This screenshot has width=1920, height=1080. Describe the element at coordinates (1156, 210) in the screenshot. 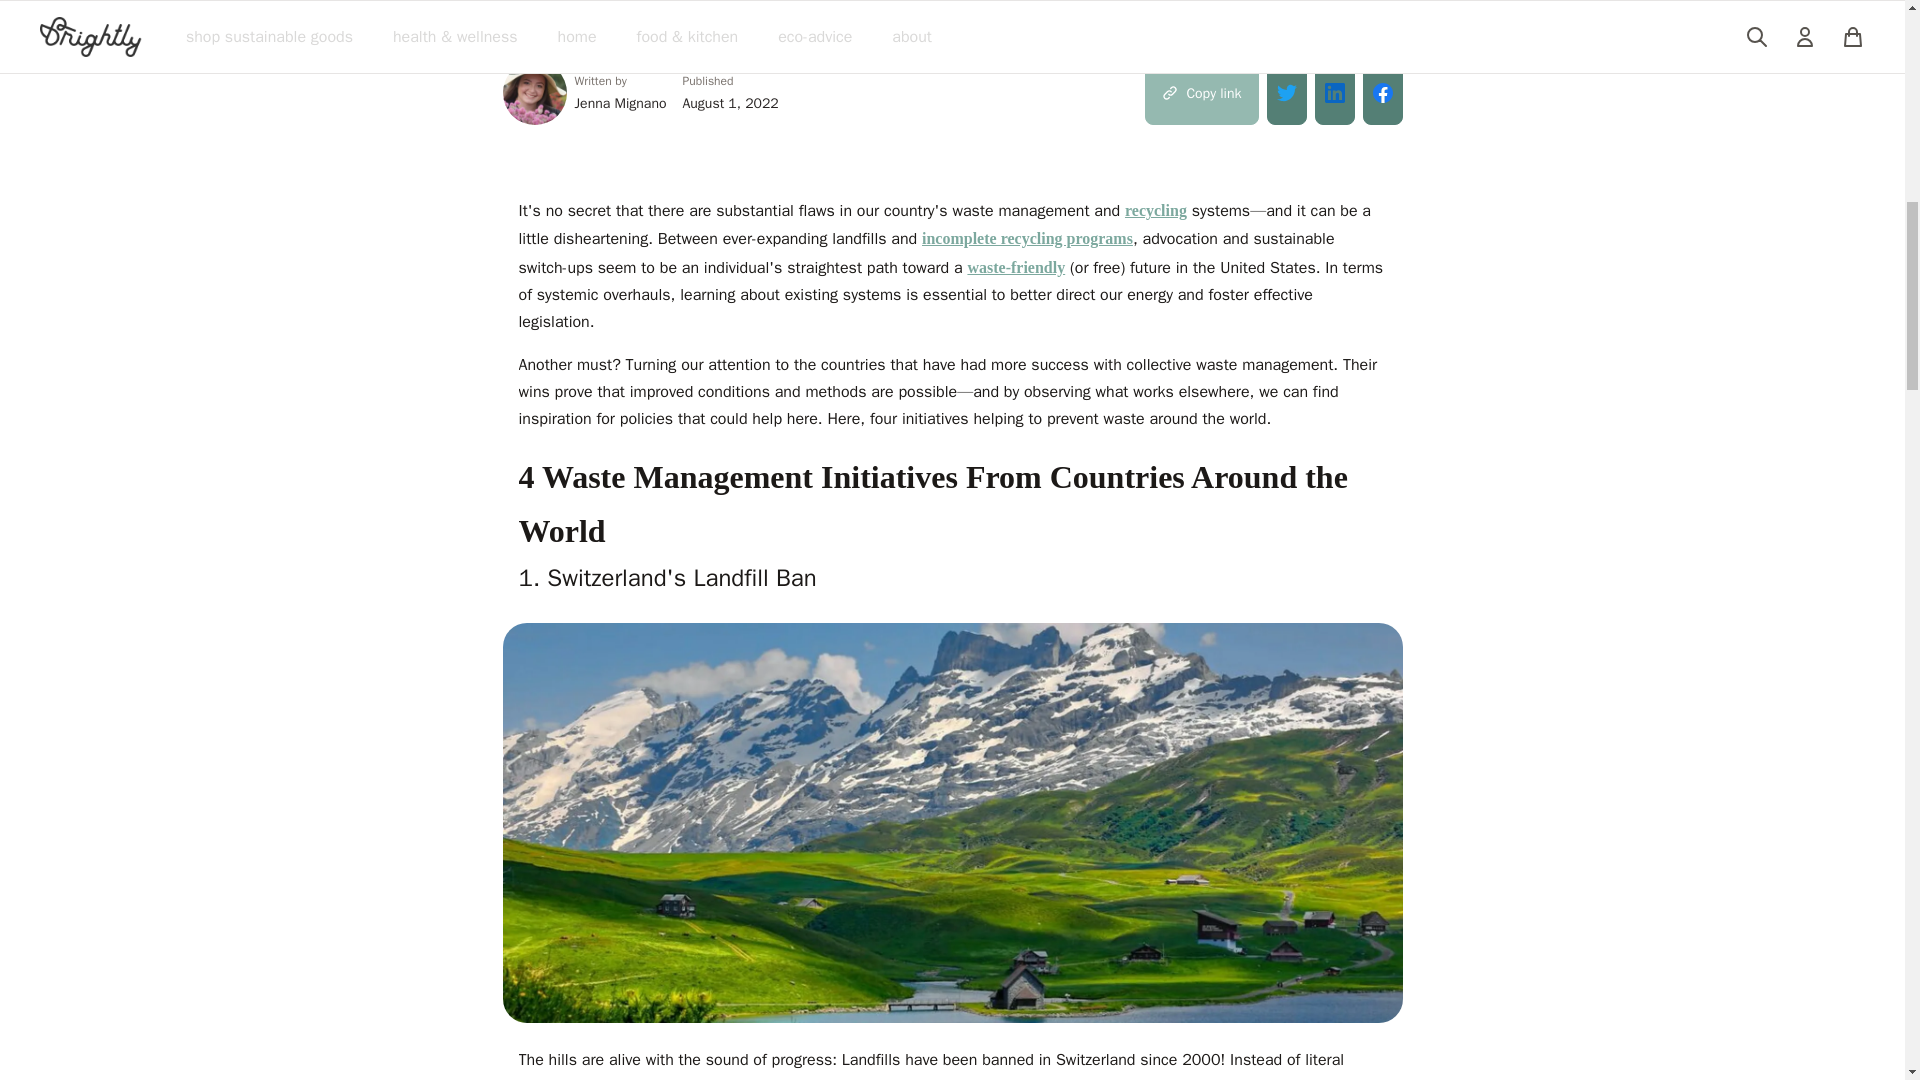

I see `recycling` at that location.